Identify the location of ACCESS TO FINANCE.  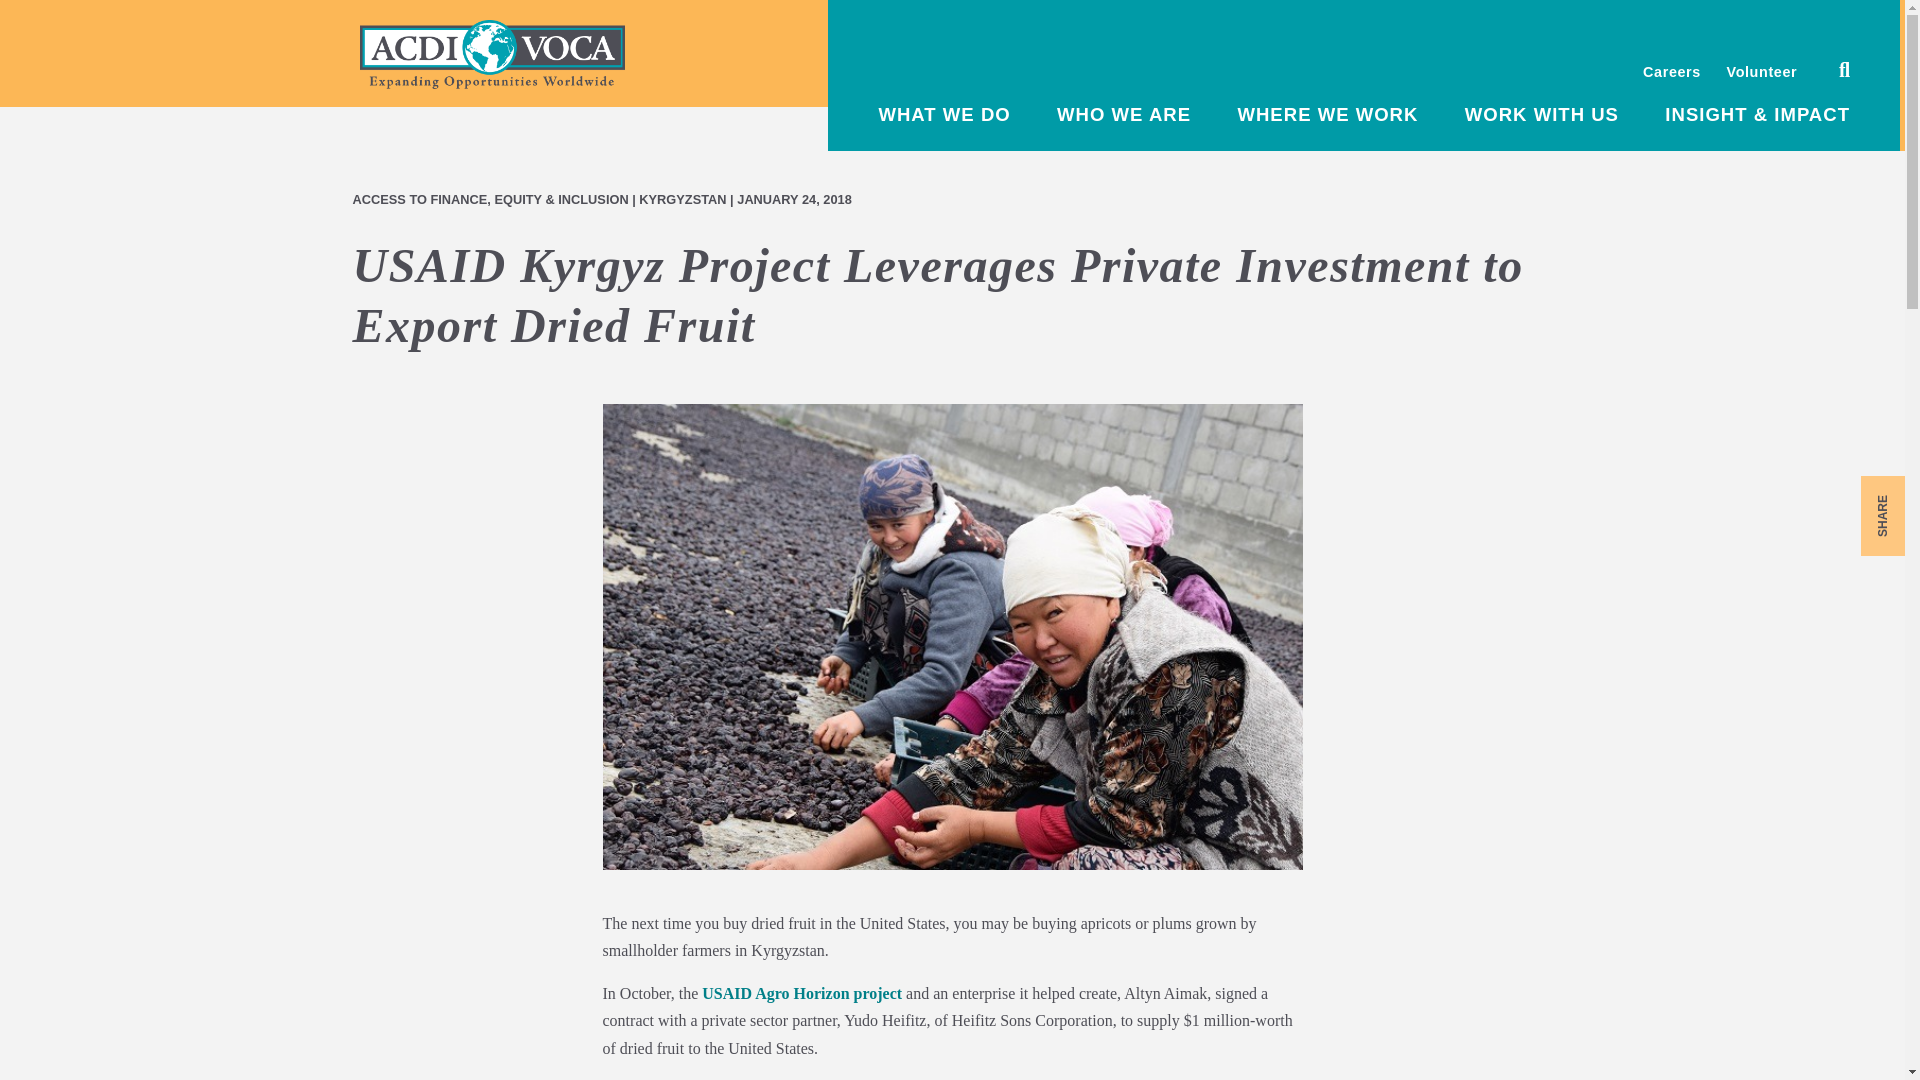
(419, 200).